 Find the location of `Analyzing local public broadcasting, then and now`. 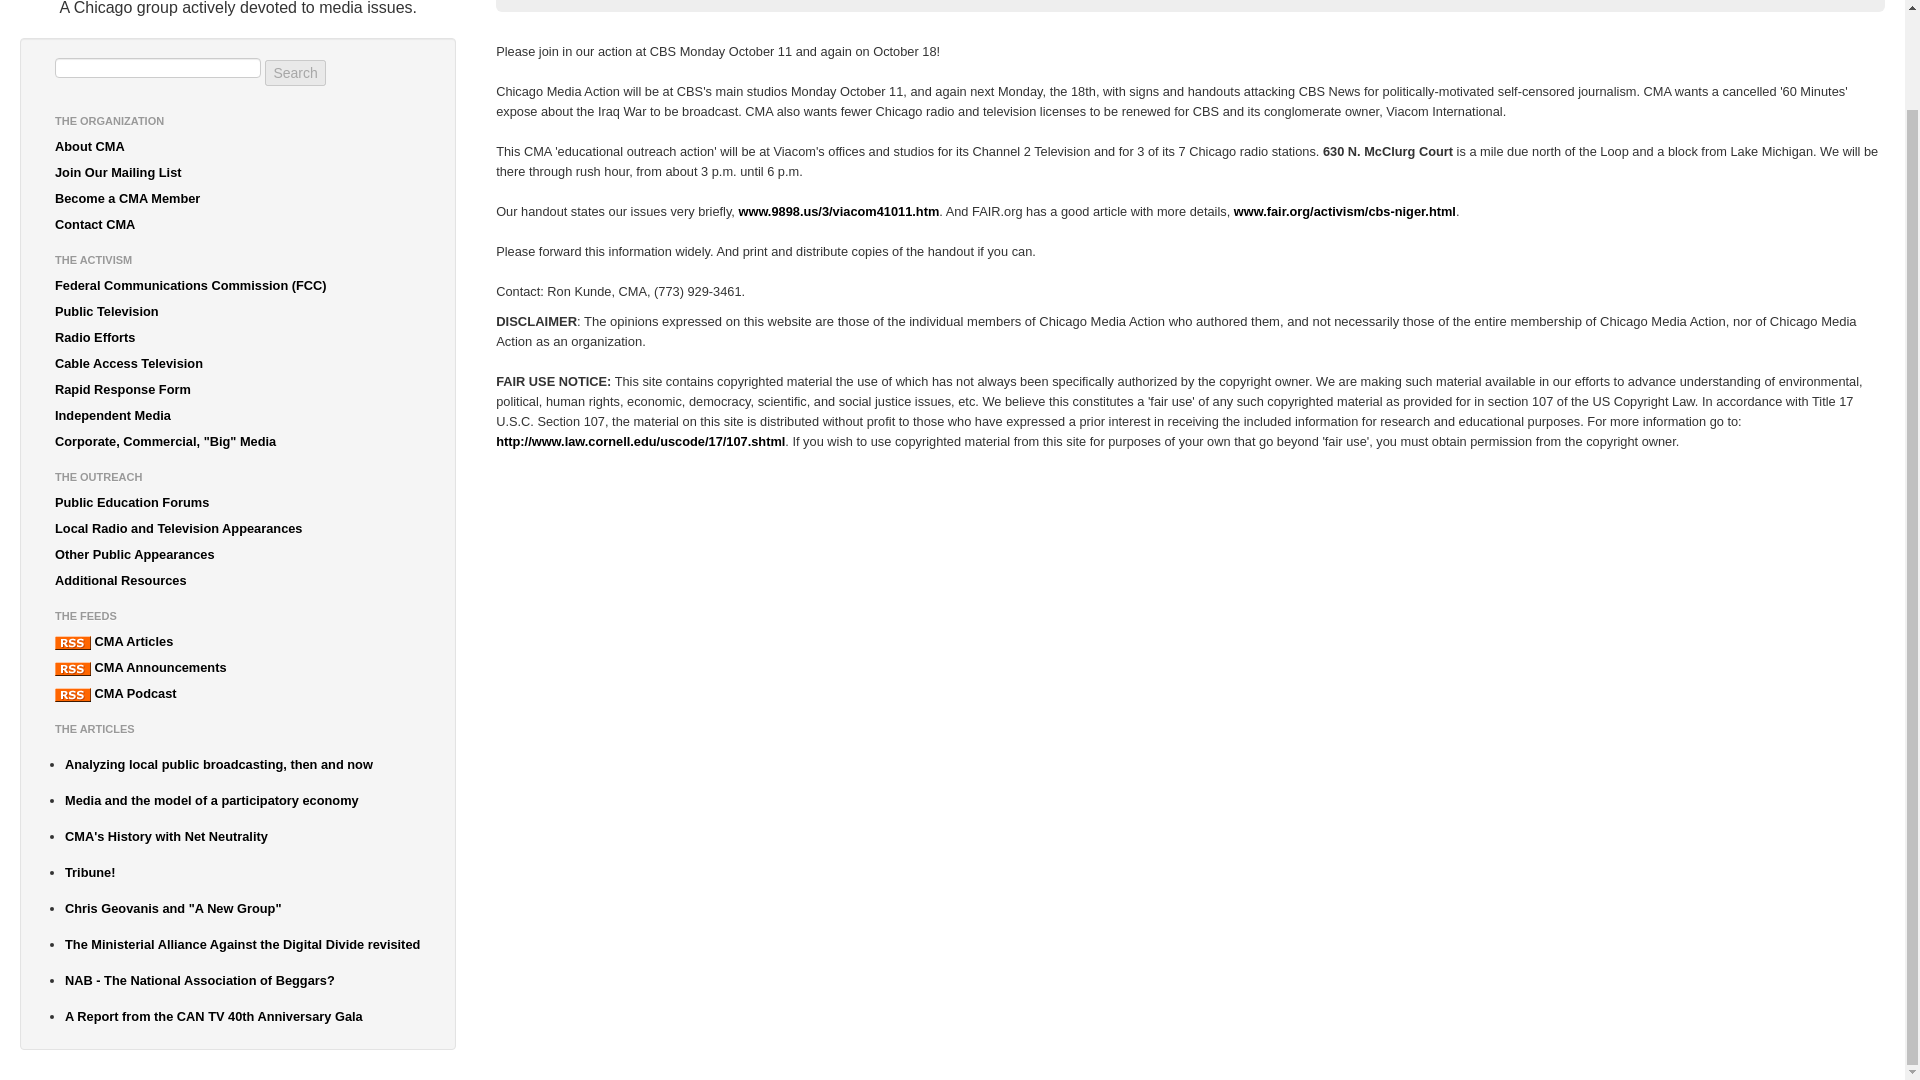

Analyzing local public broadcasting, then and now is located at coordinates (242, 764).